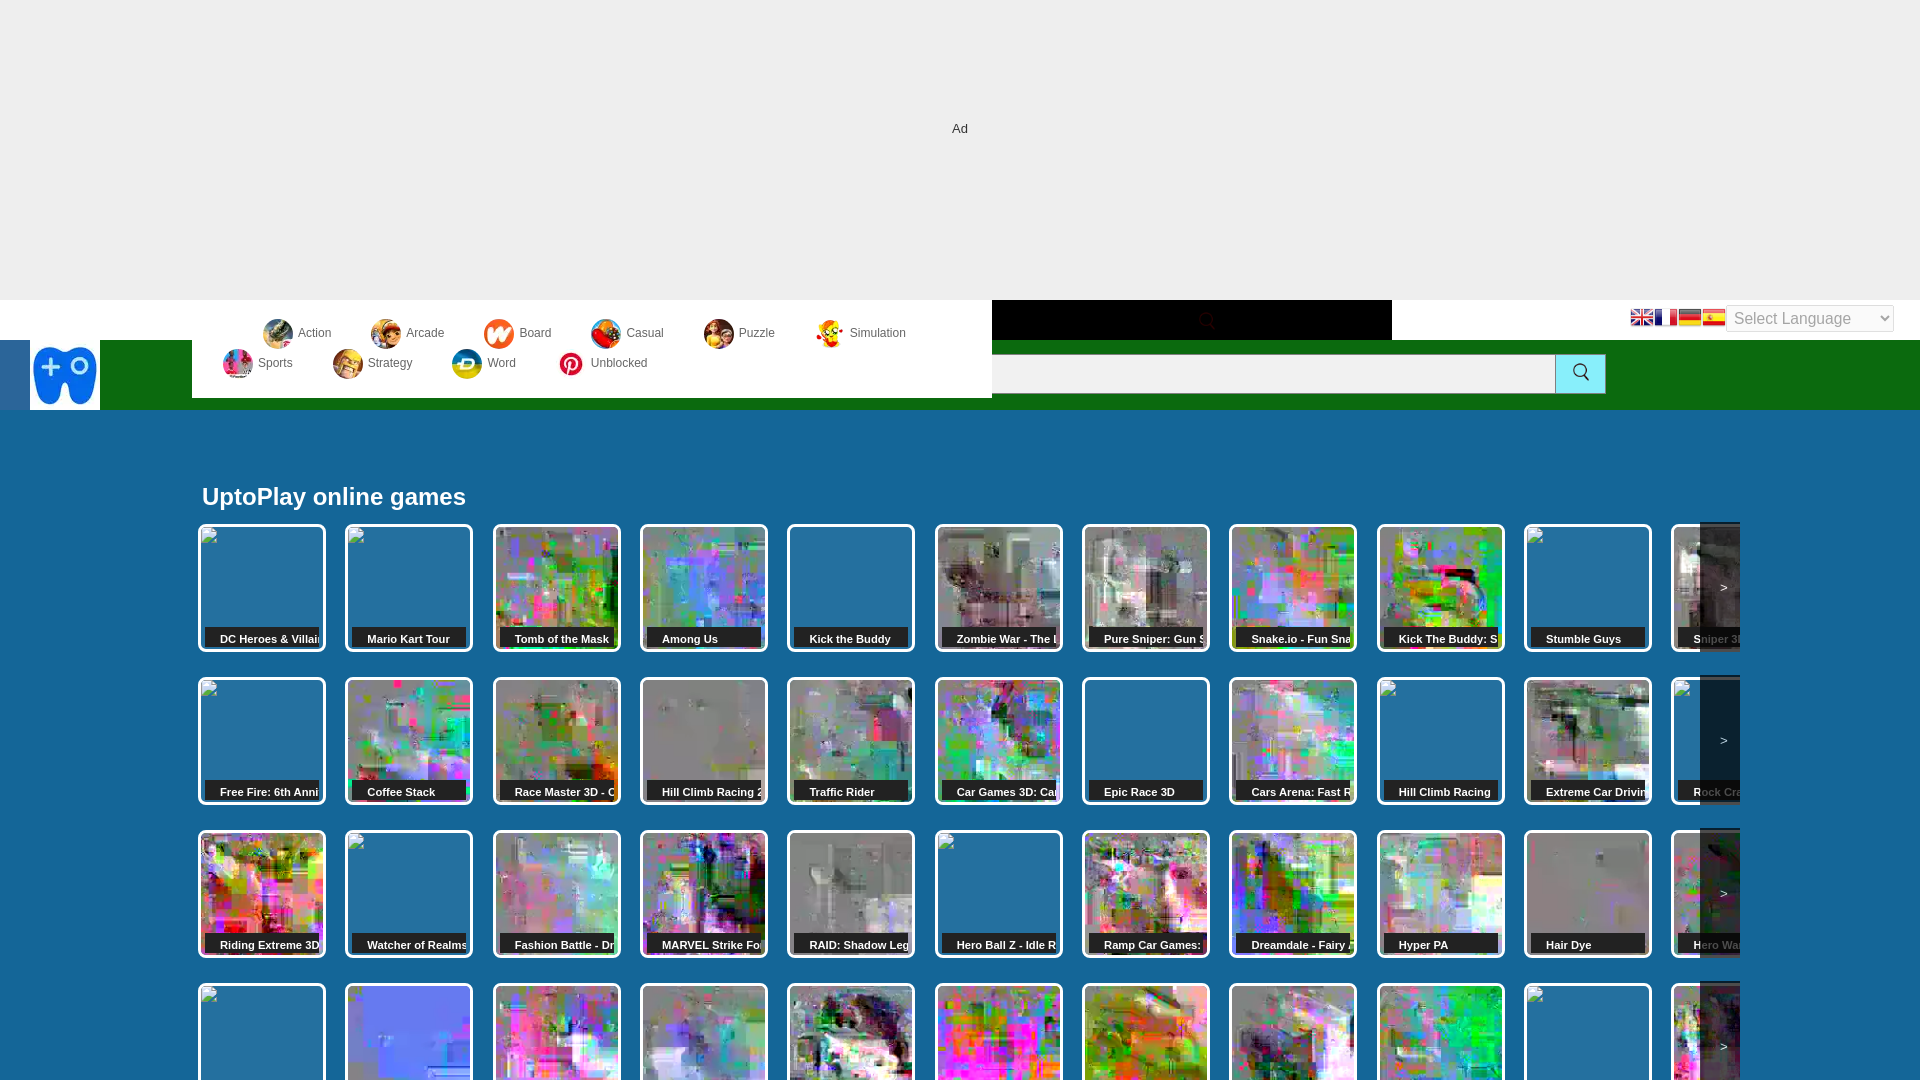 This screenshot has width=1920, height=1080. Describe the element at coordinates (372, 363) in the screenshot. I see `Strategy` at that location.